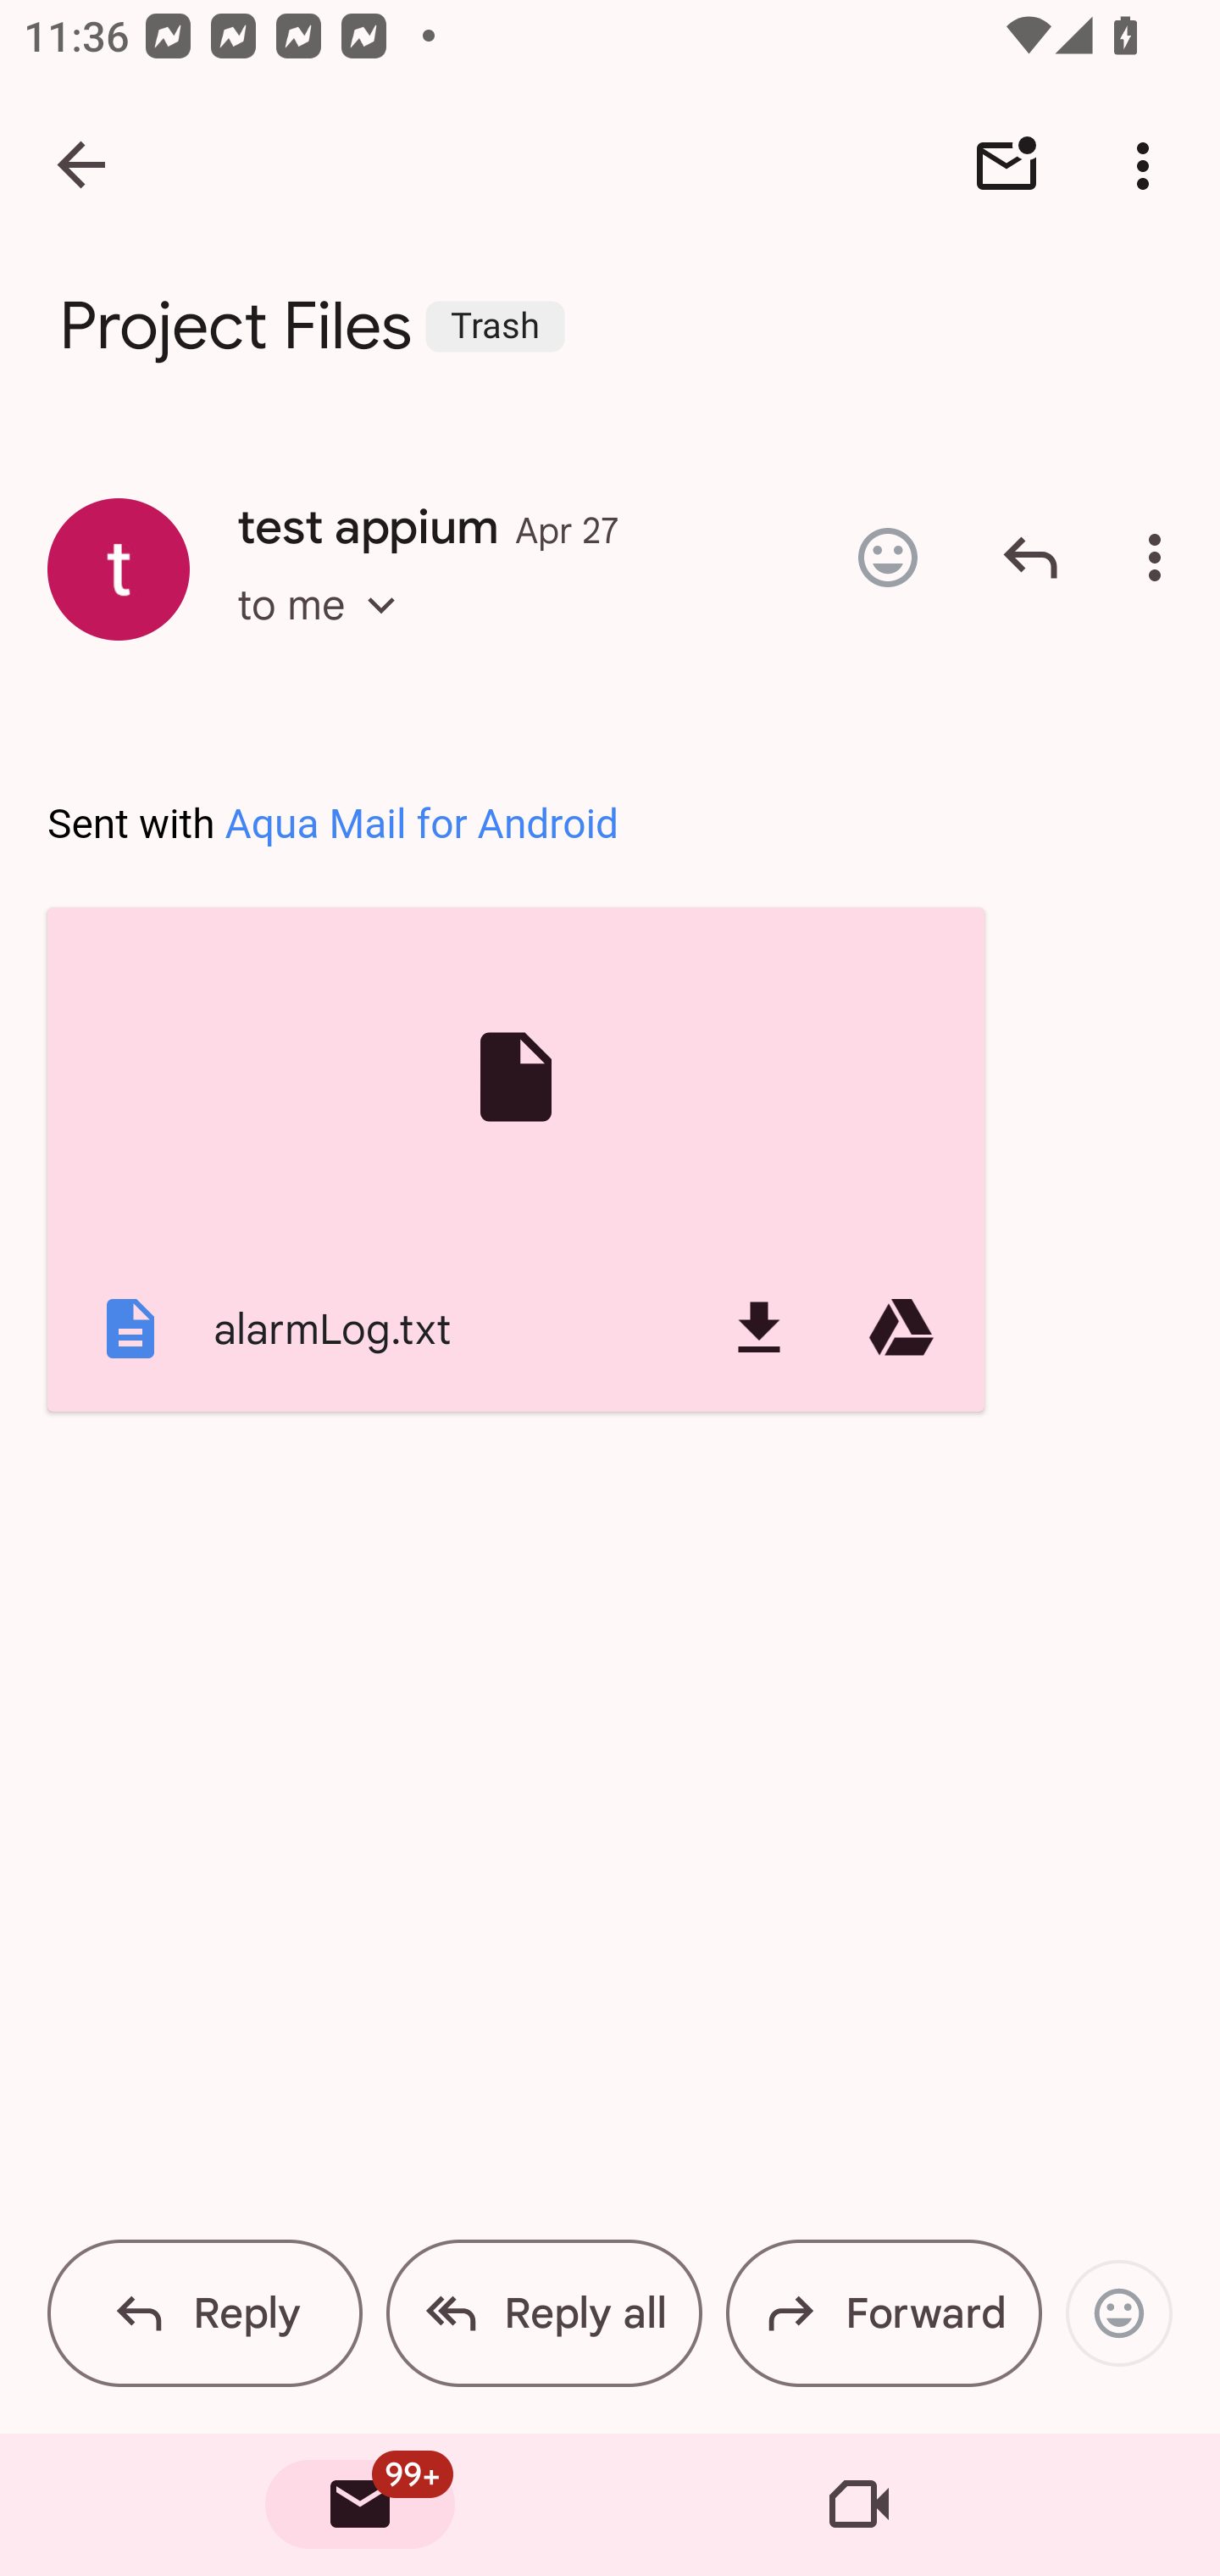  Describe the element at coordinates (1161, 558) in the screenshot. I see `More options` at that location.